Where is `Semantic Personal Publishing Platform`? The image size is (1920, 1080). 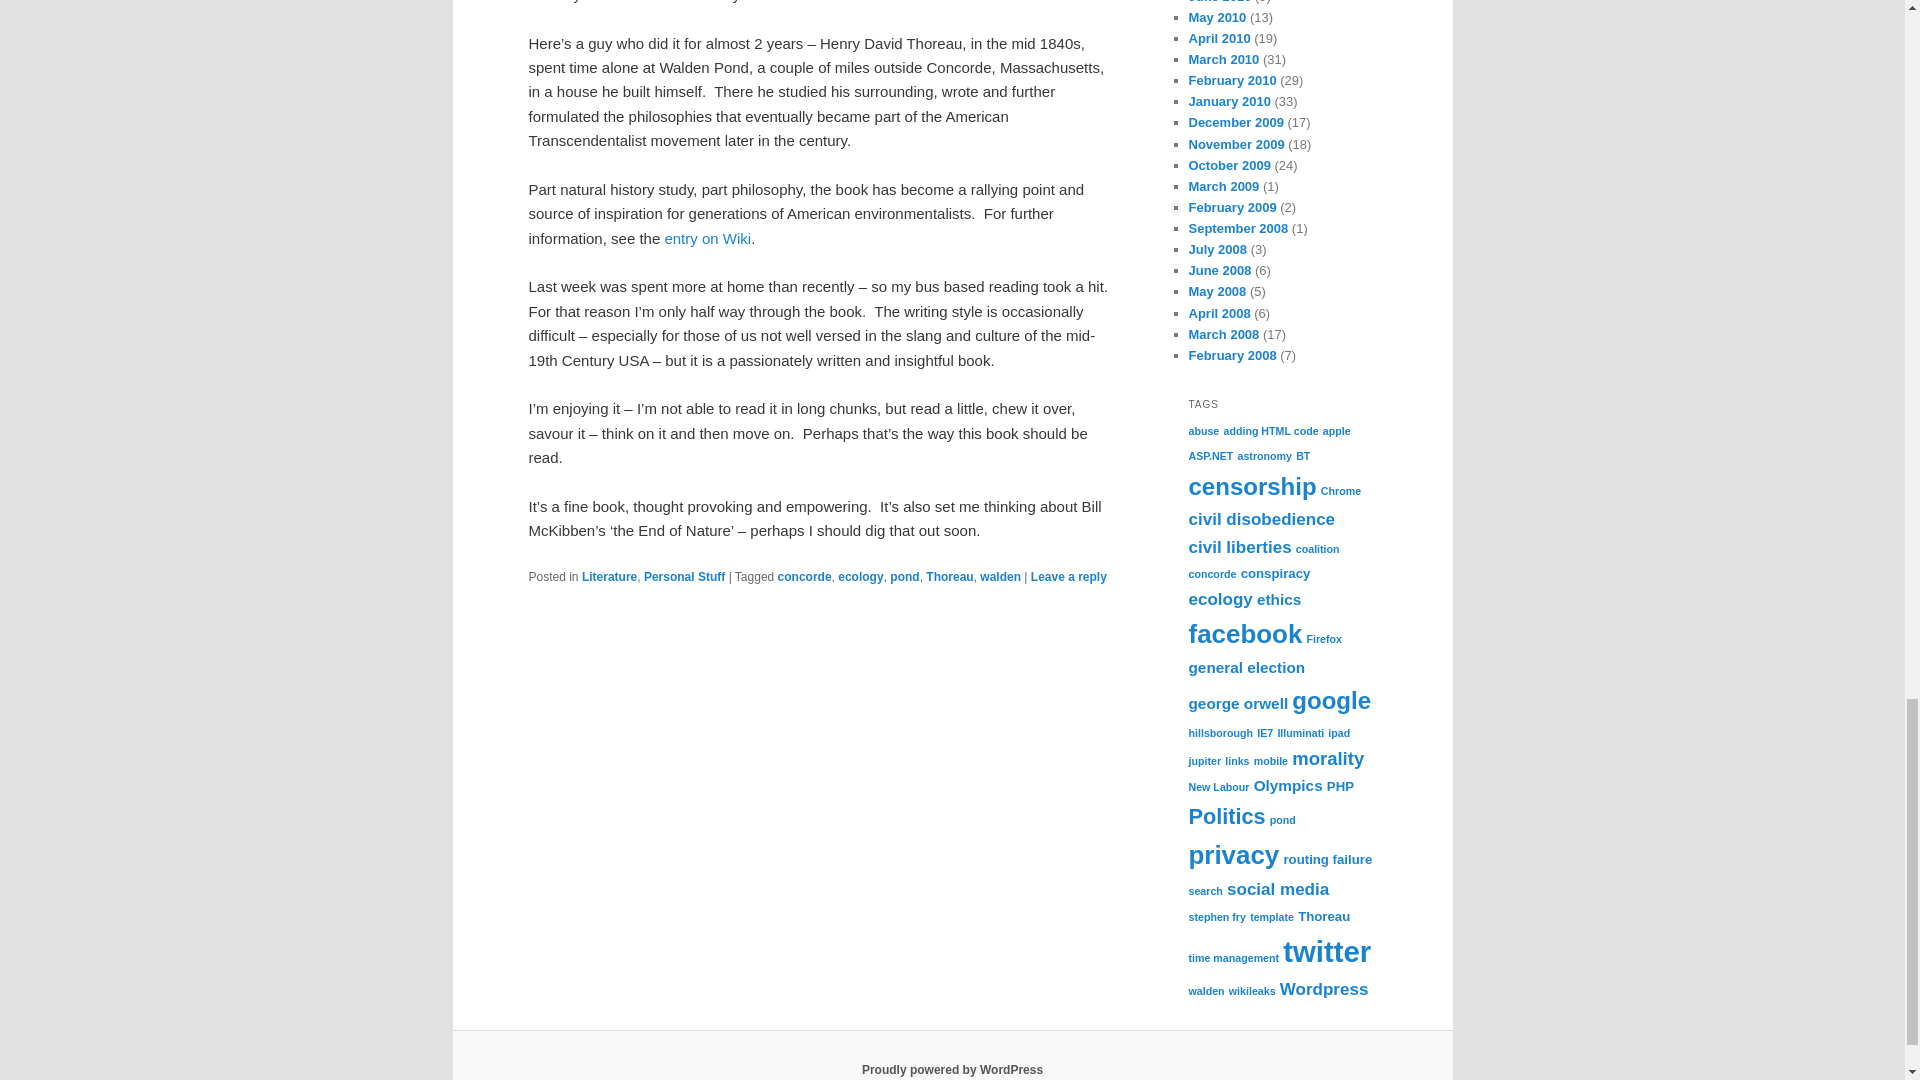 Semantic Personal Publishing Platform is located at coordinates (952, 1069).